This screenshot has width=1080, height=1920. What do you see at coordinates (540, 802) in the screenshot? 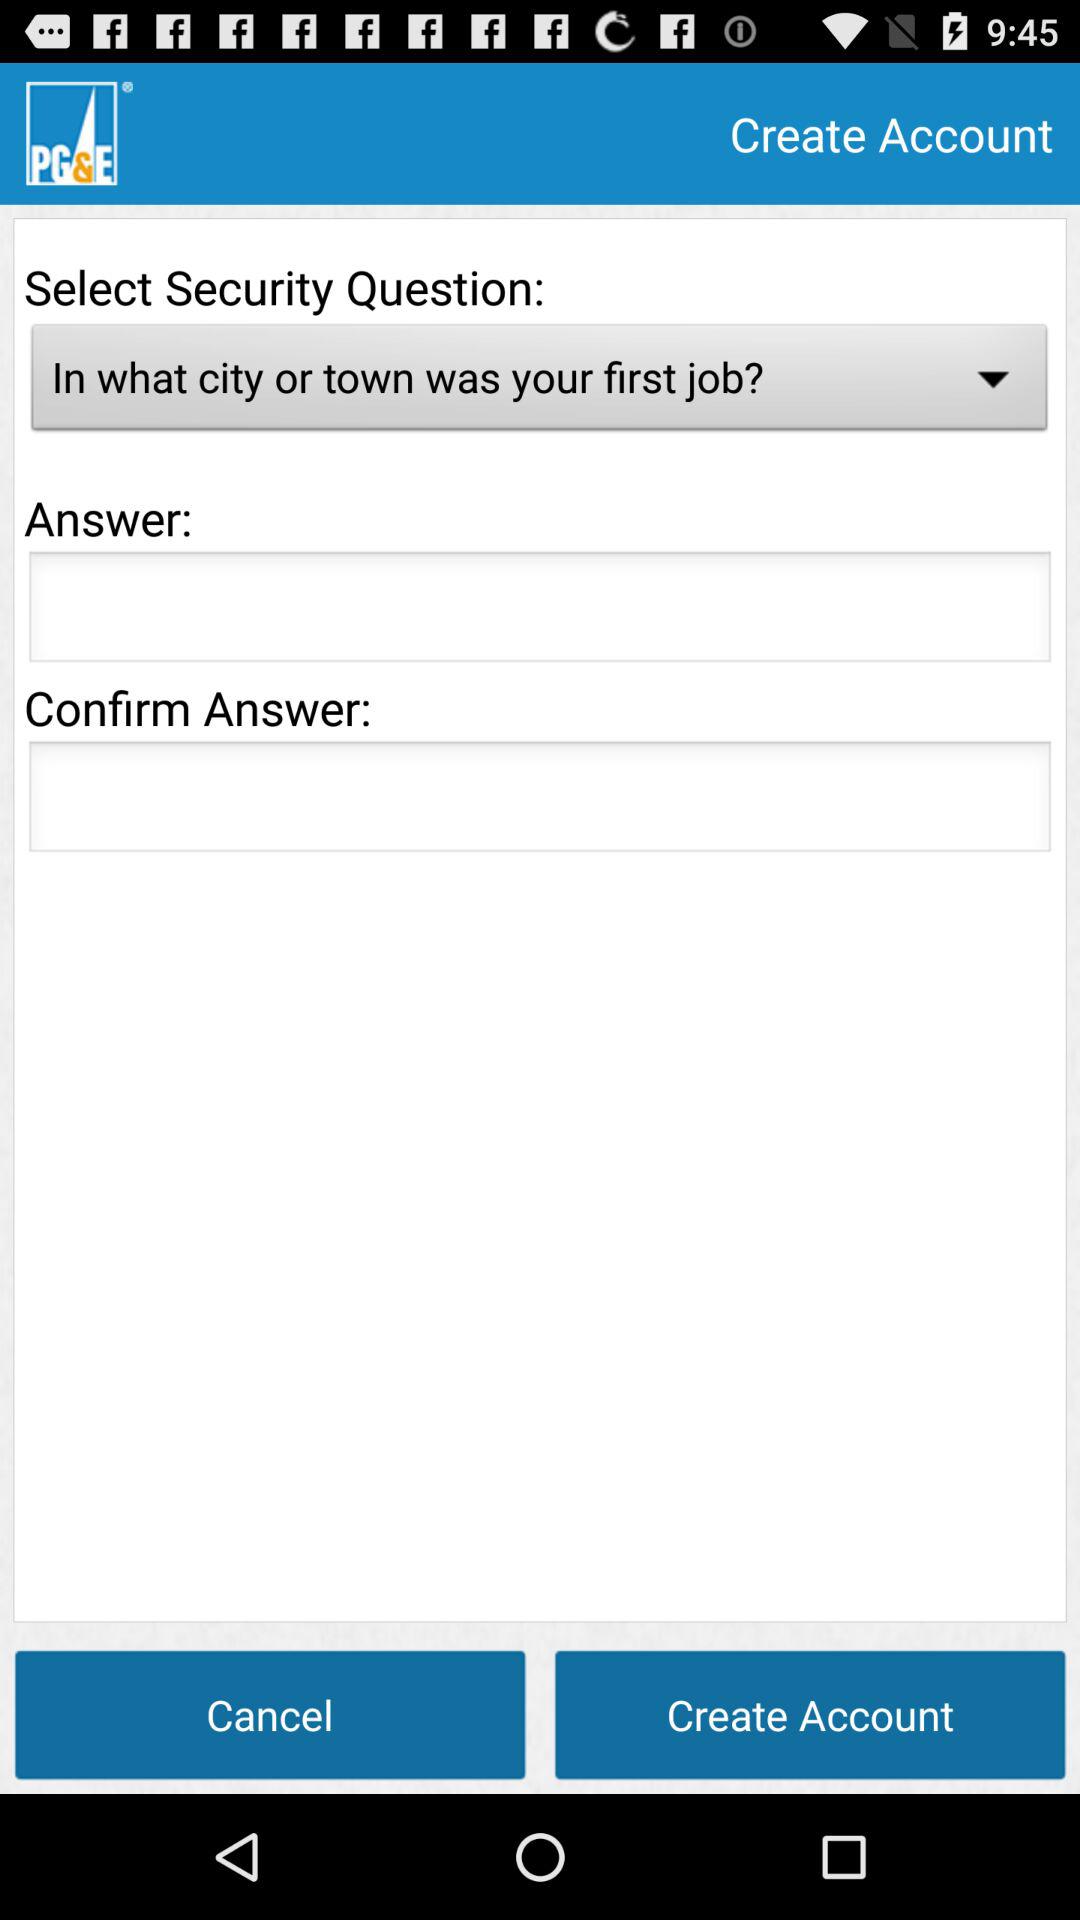
I see `retype the answer` at bounding box center [540, 802].